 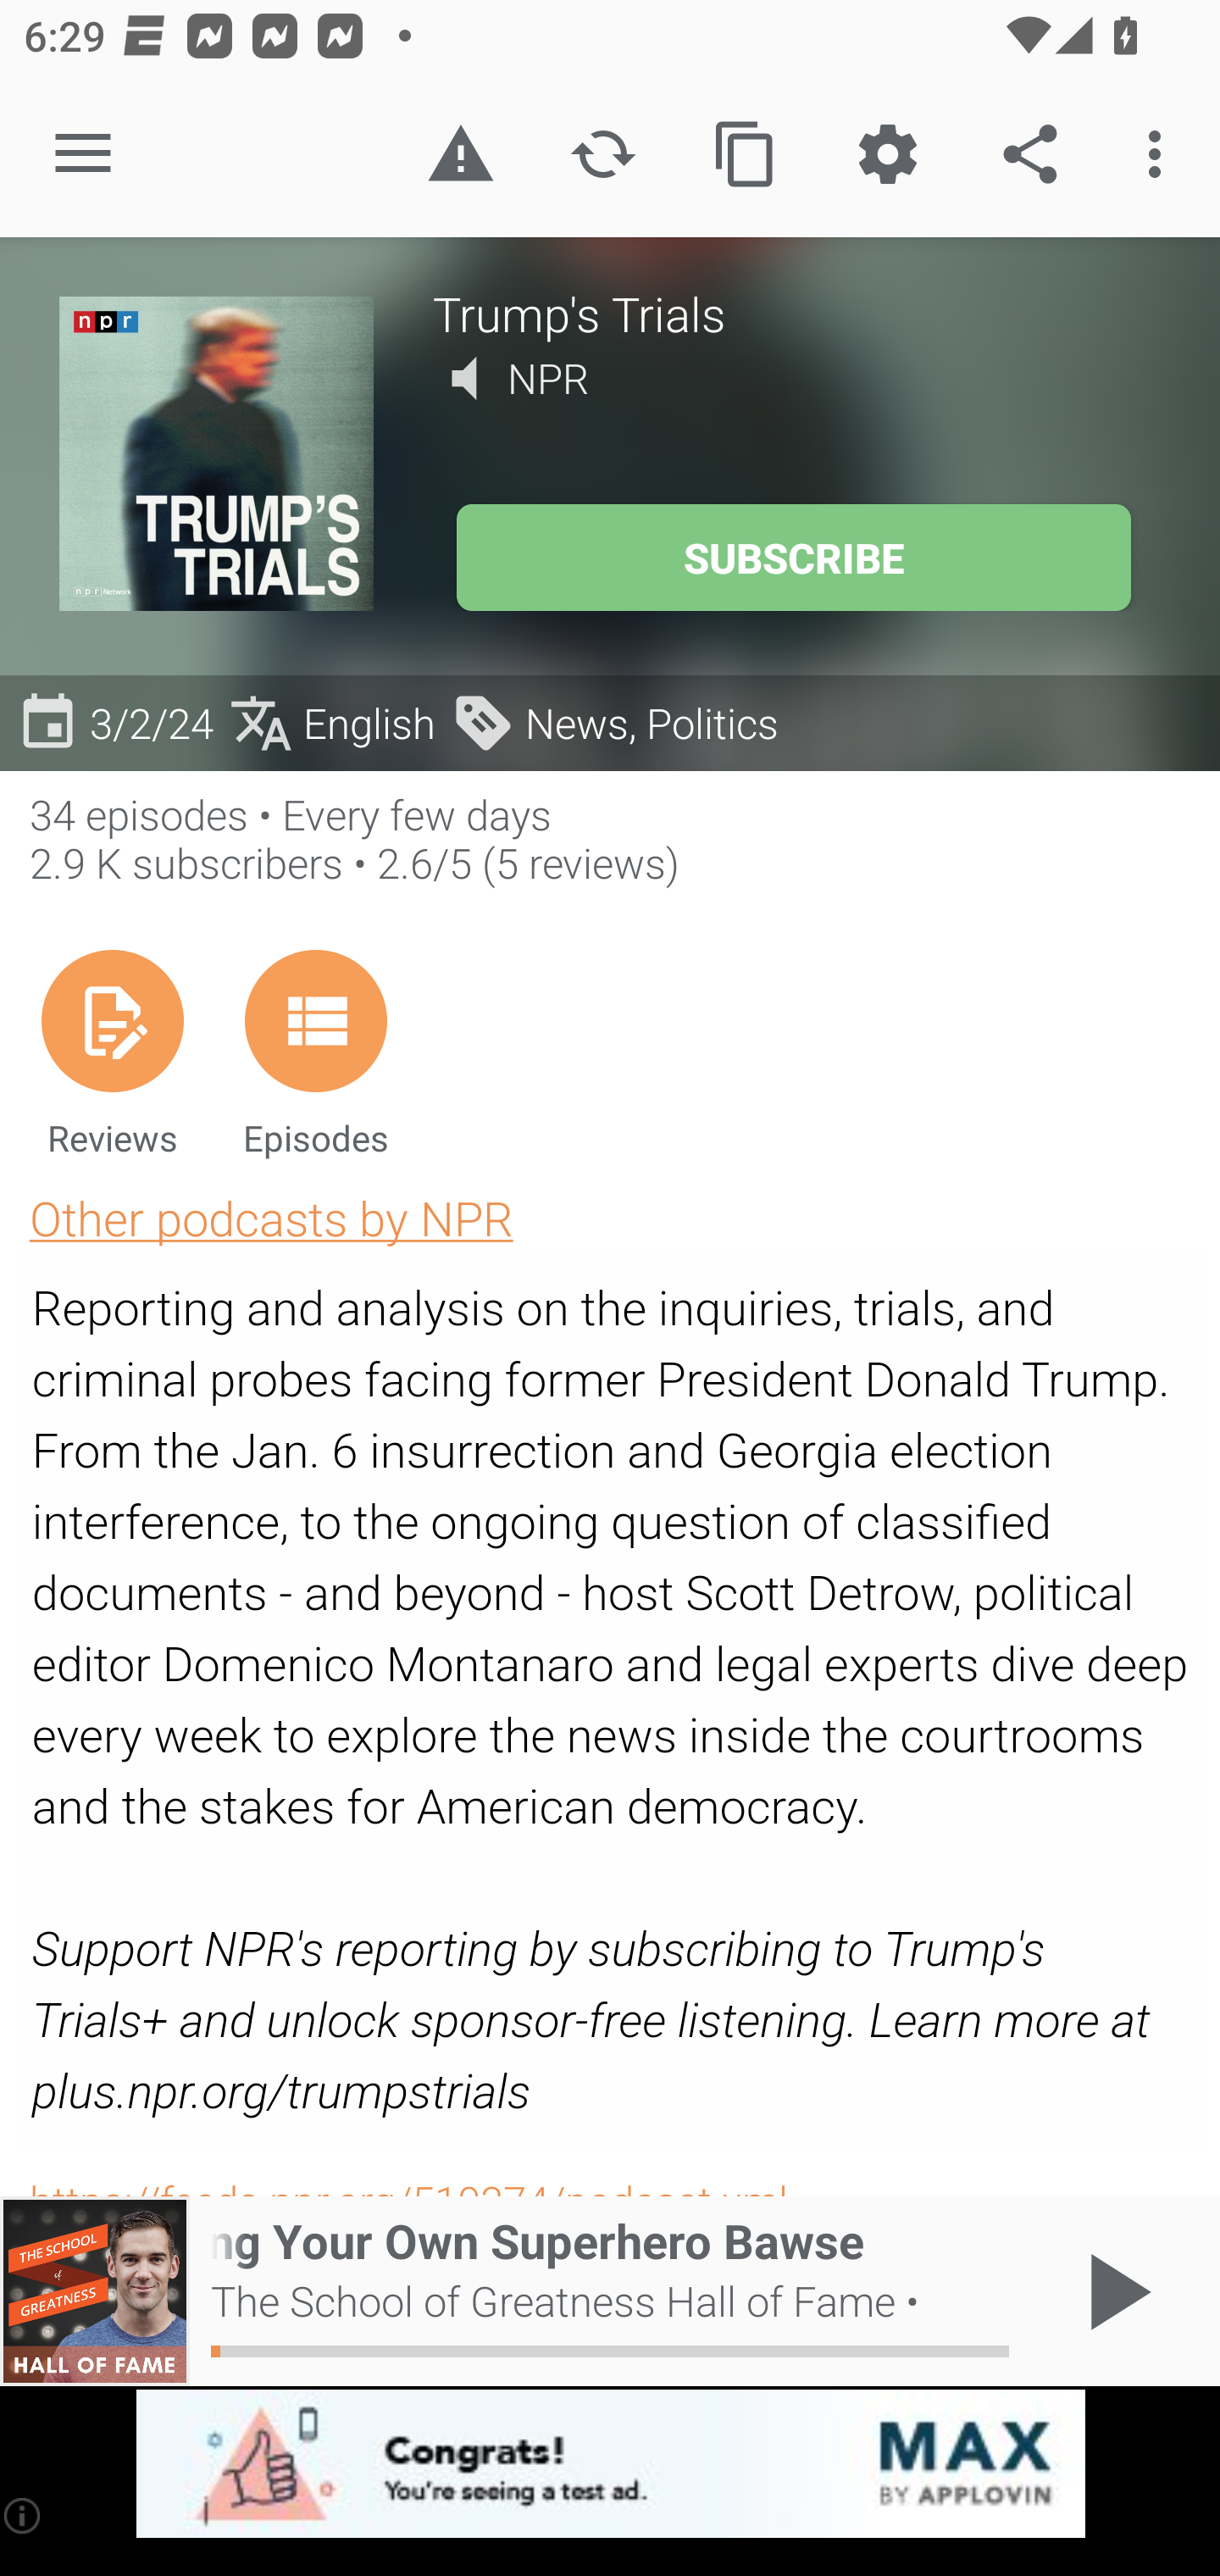 I want to click on Custom Settings, so click(x=887, y=154).